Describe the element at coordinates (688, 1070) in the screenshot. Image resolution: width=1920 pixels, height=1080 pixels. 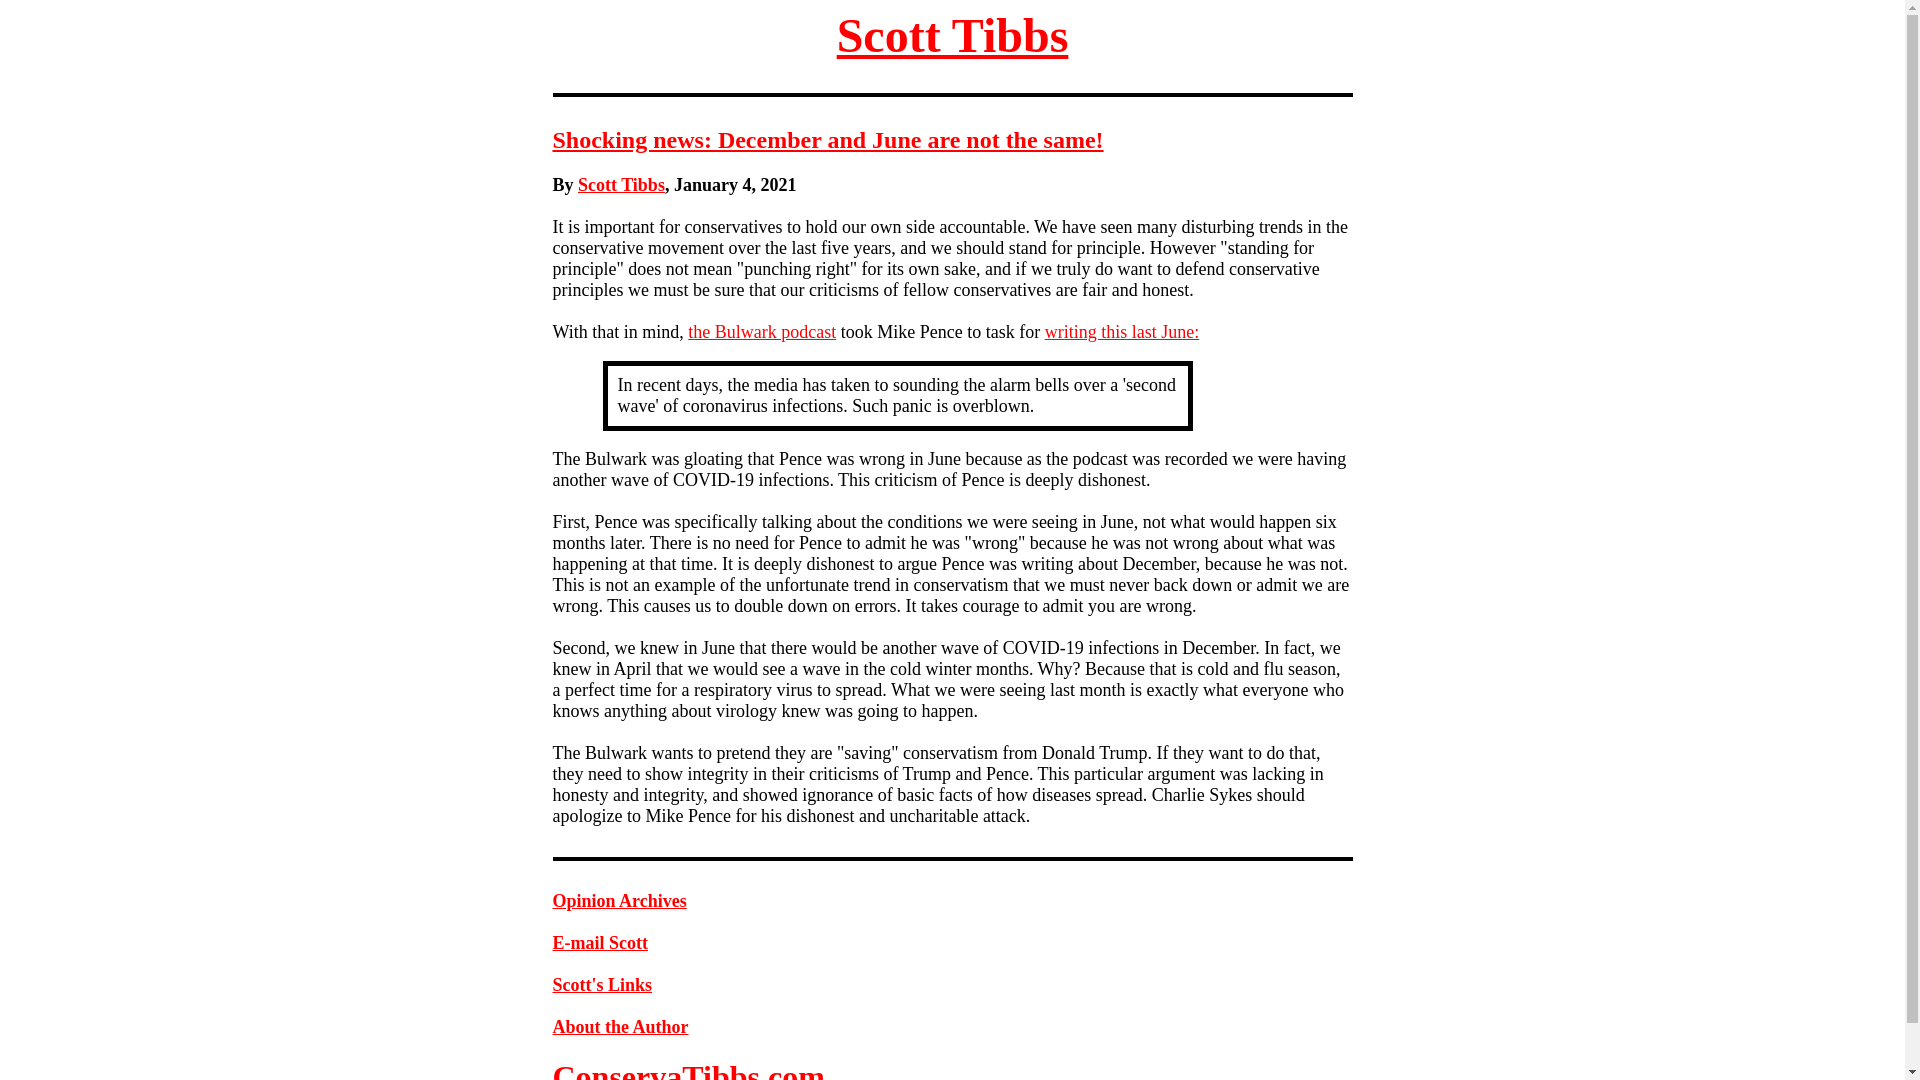
I see `ConservaTibbs.com` at that location.